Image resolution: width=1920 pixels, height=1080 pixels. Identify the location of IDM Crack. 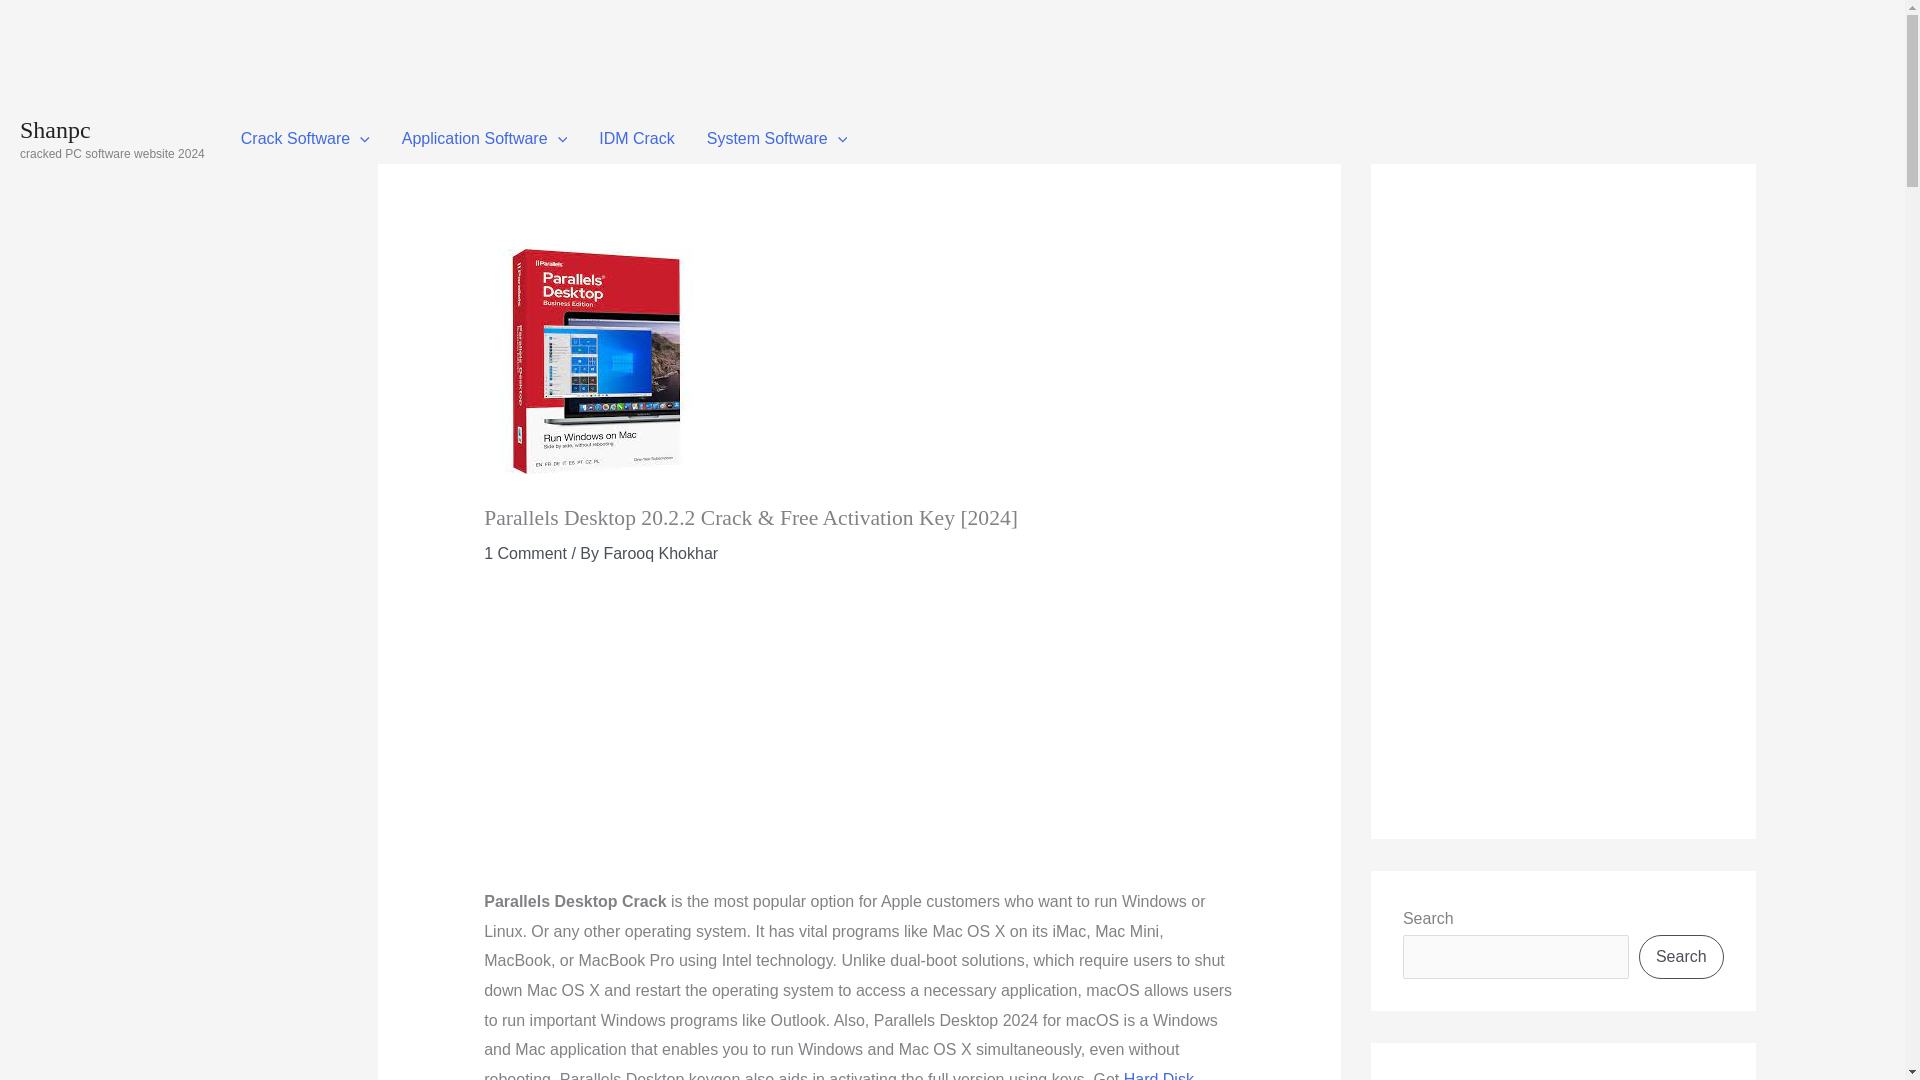
(637, 138).